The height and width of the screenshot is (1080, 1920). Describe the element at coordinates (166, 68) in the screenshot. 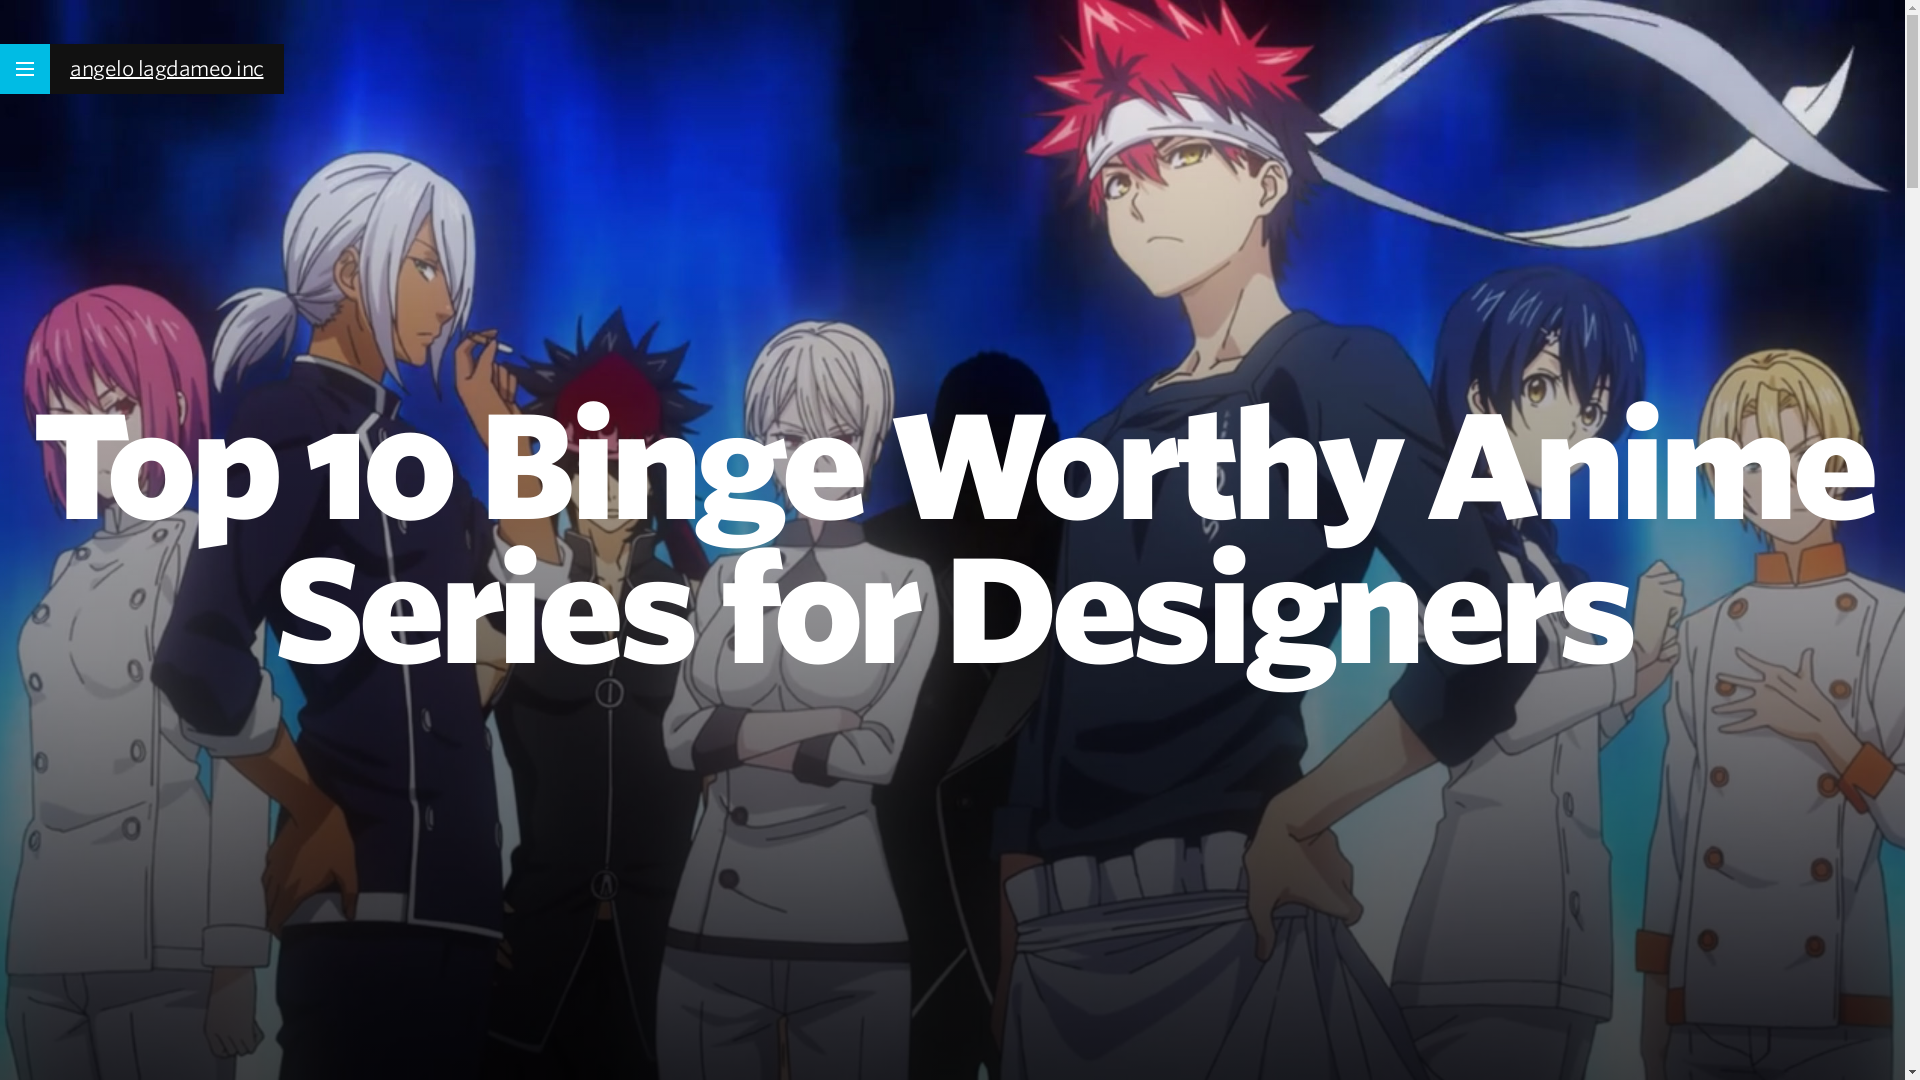

I see `angelo lagdameo inc` at that location.